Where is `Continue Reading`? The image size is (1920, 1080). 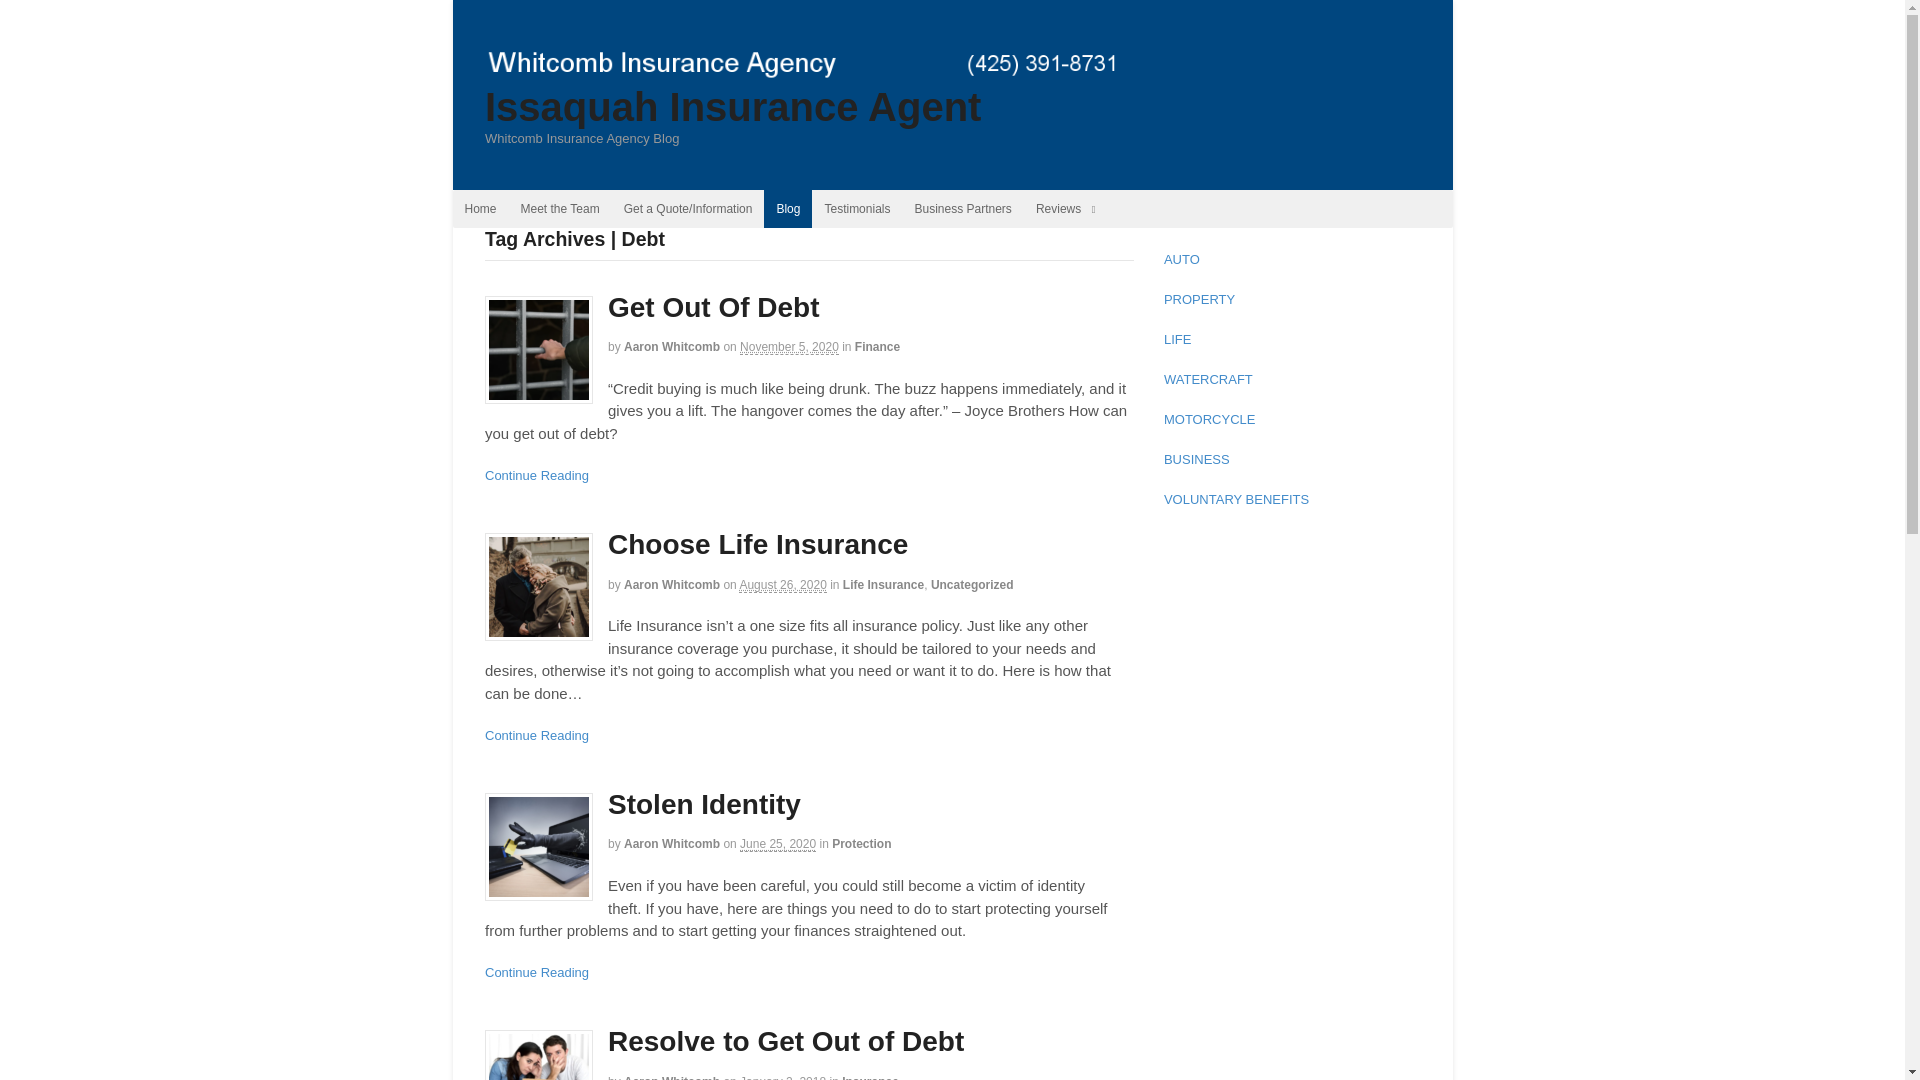 Continue Reading is located at coordinates (537, 735).